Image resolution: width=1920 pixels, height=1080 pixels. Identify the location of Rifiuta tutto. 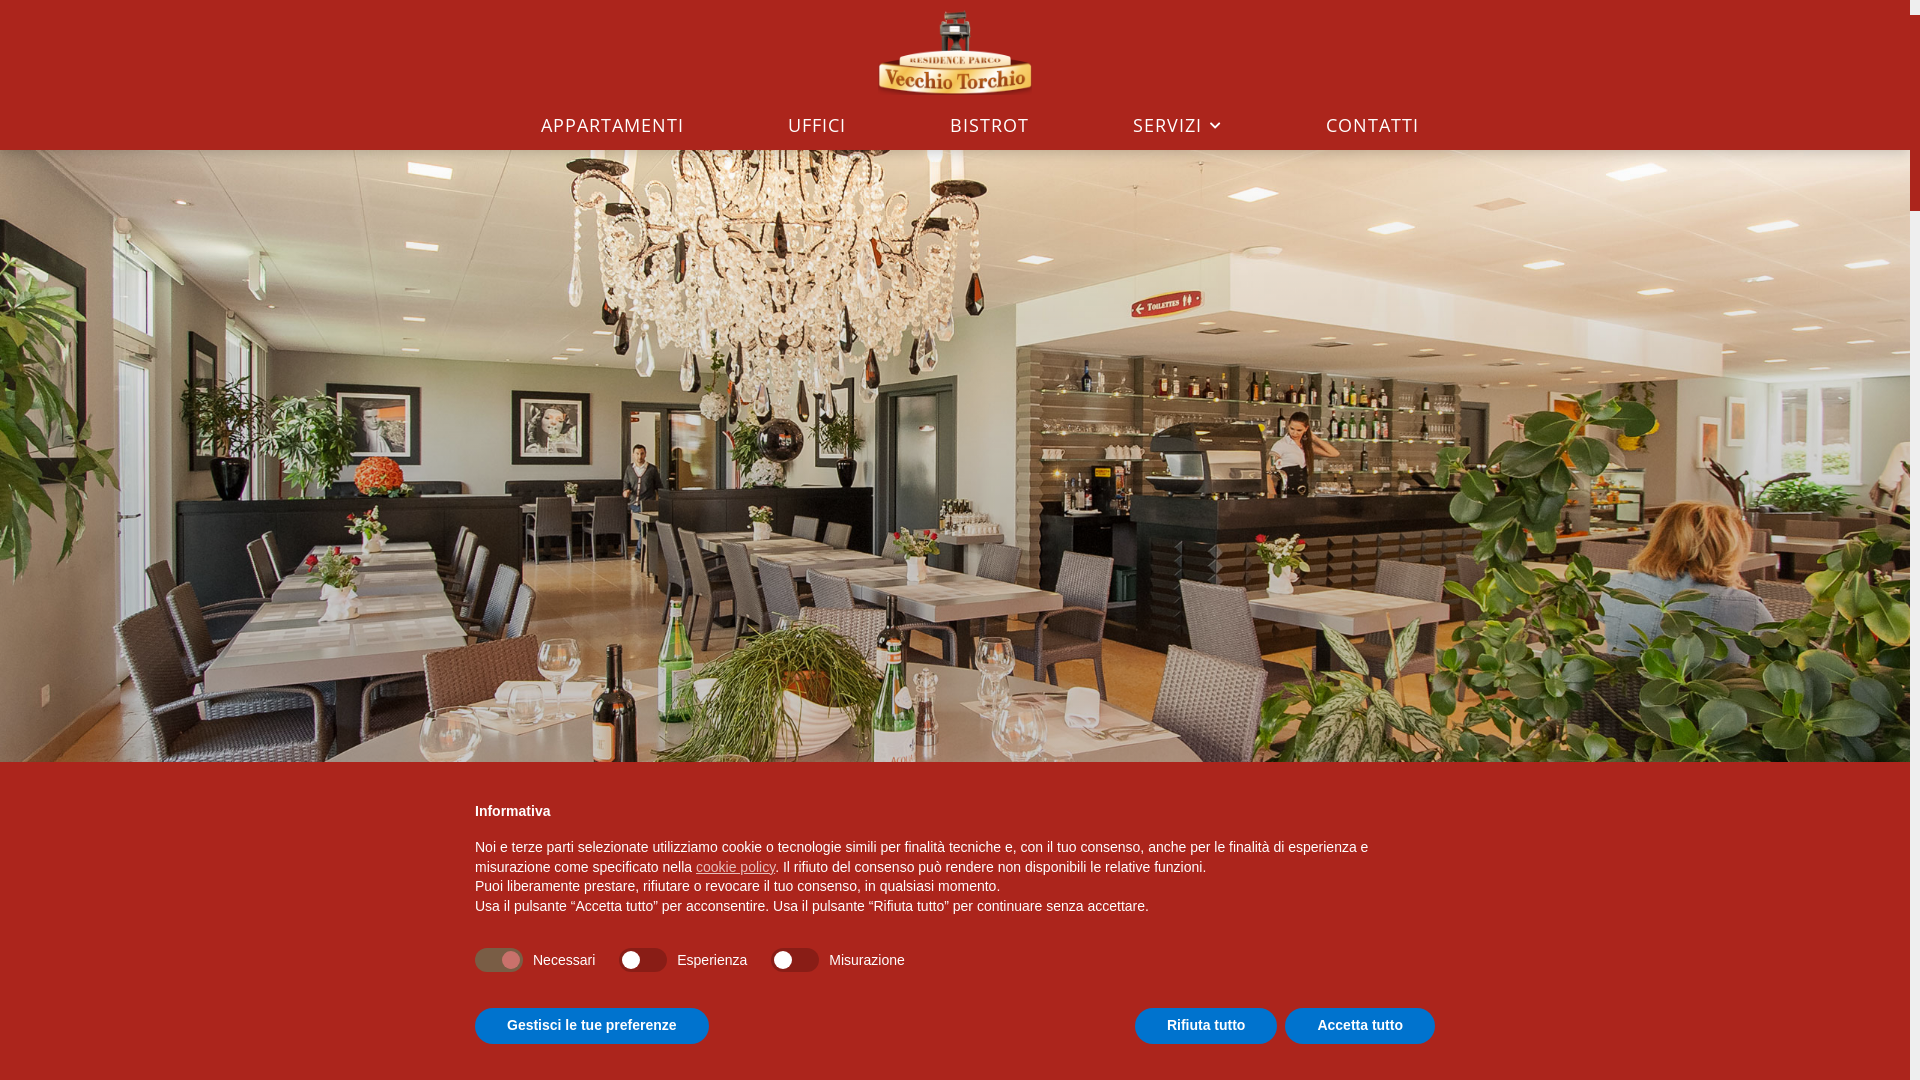
(1206, 1026).